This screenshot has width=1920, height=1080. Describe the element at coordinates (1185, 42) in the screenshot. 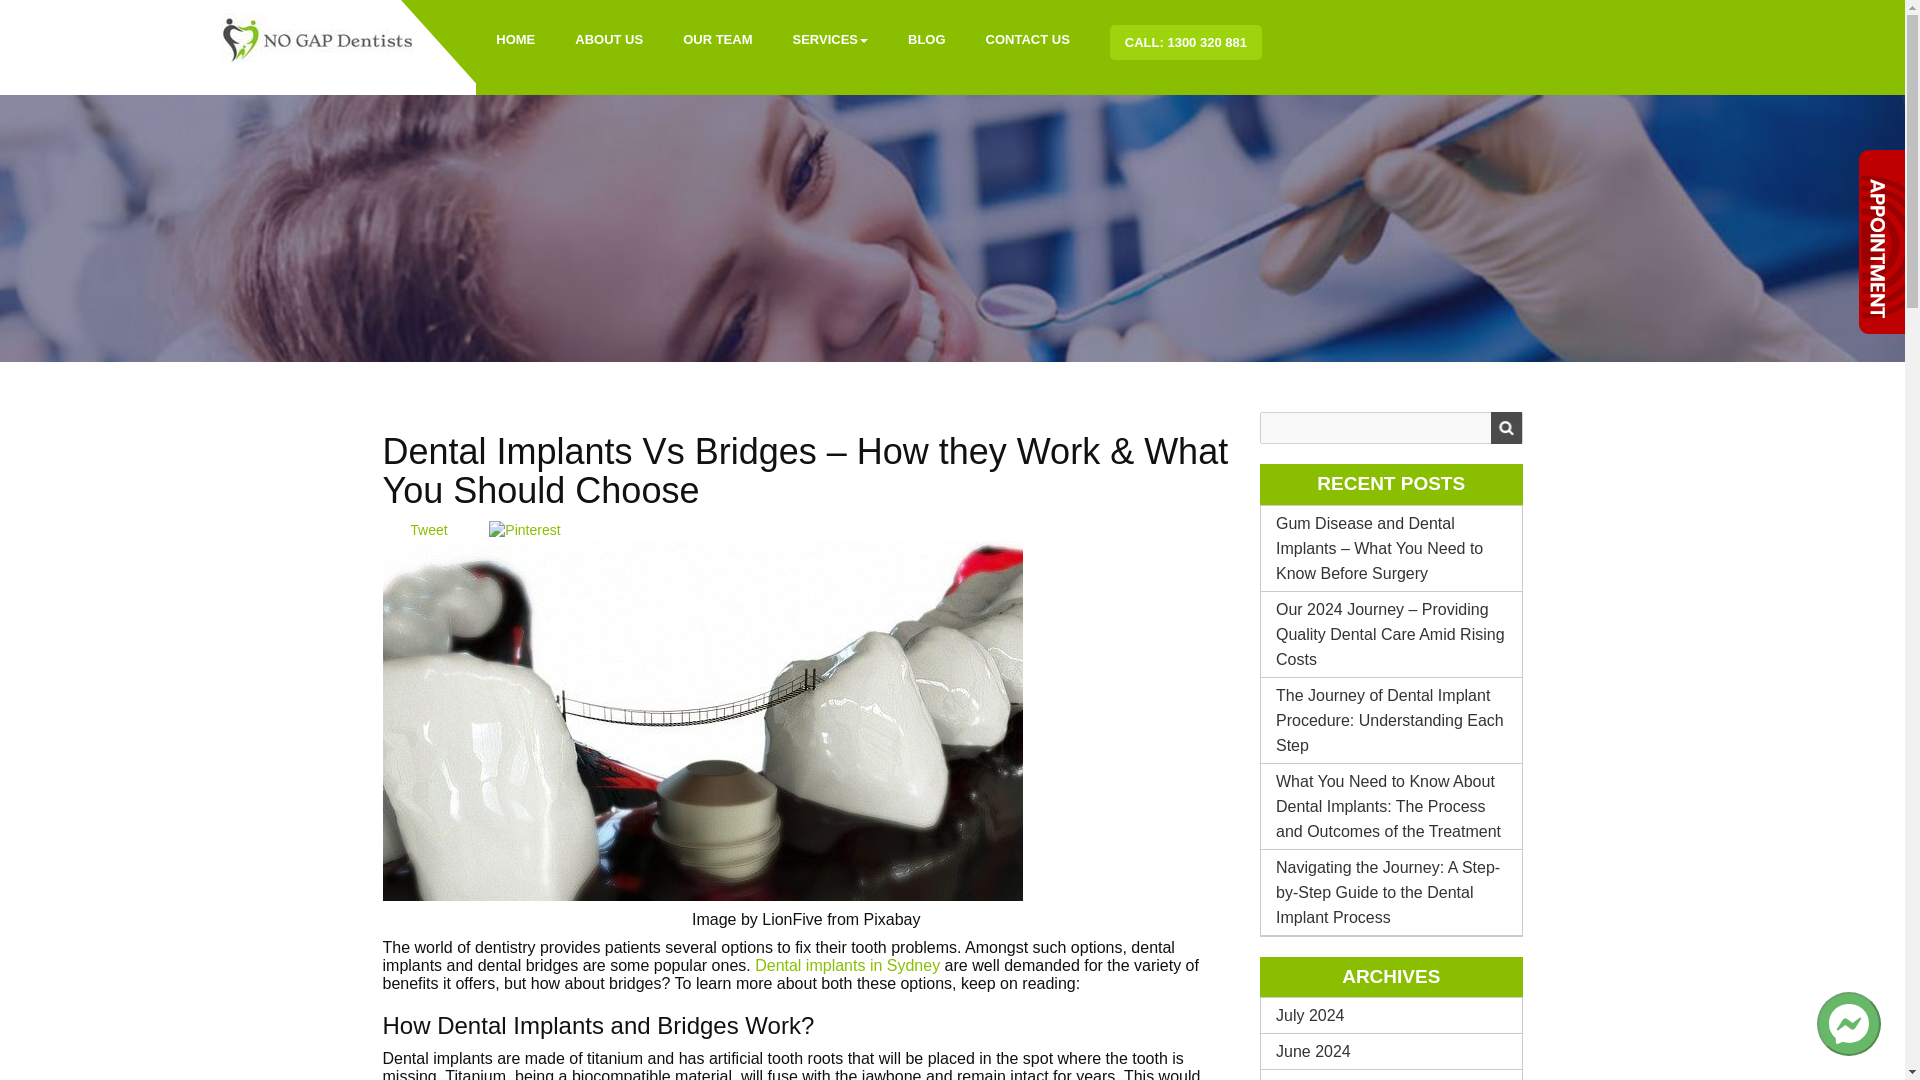

I see `CALL: 1300 320 881` at that location.